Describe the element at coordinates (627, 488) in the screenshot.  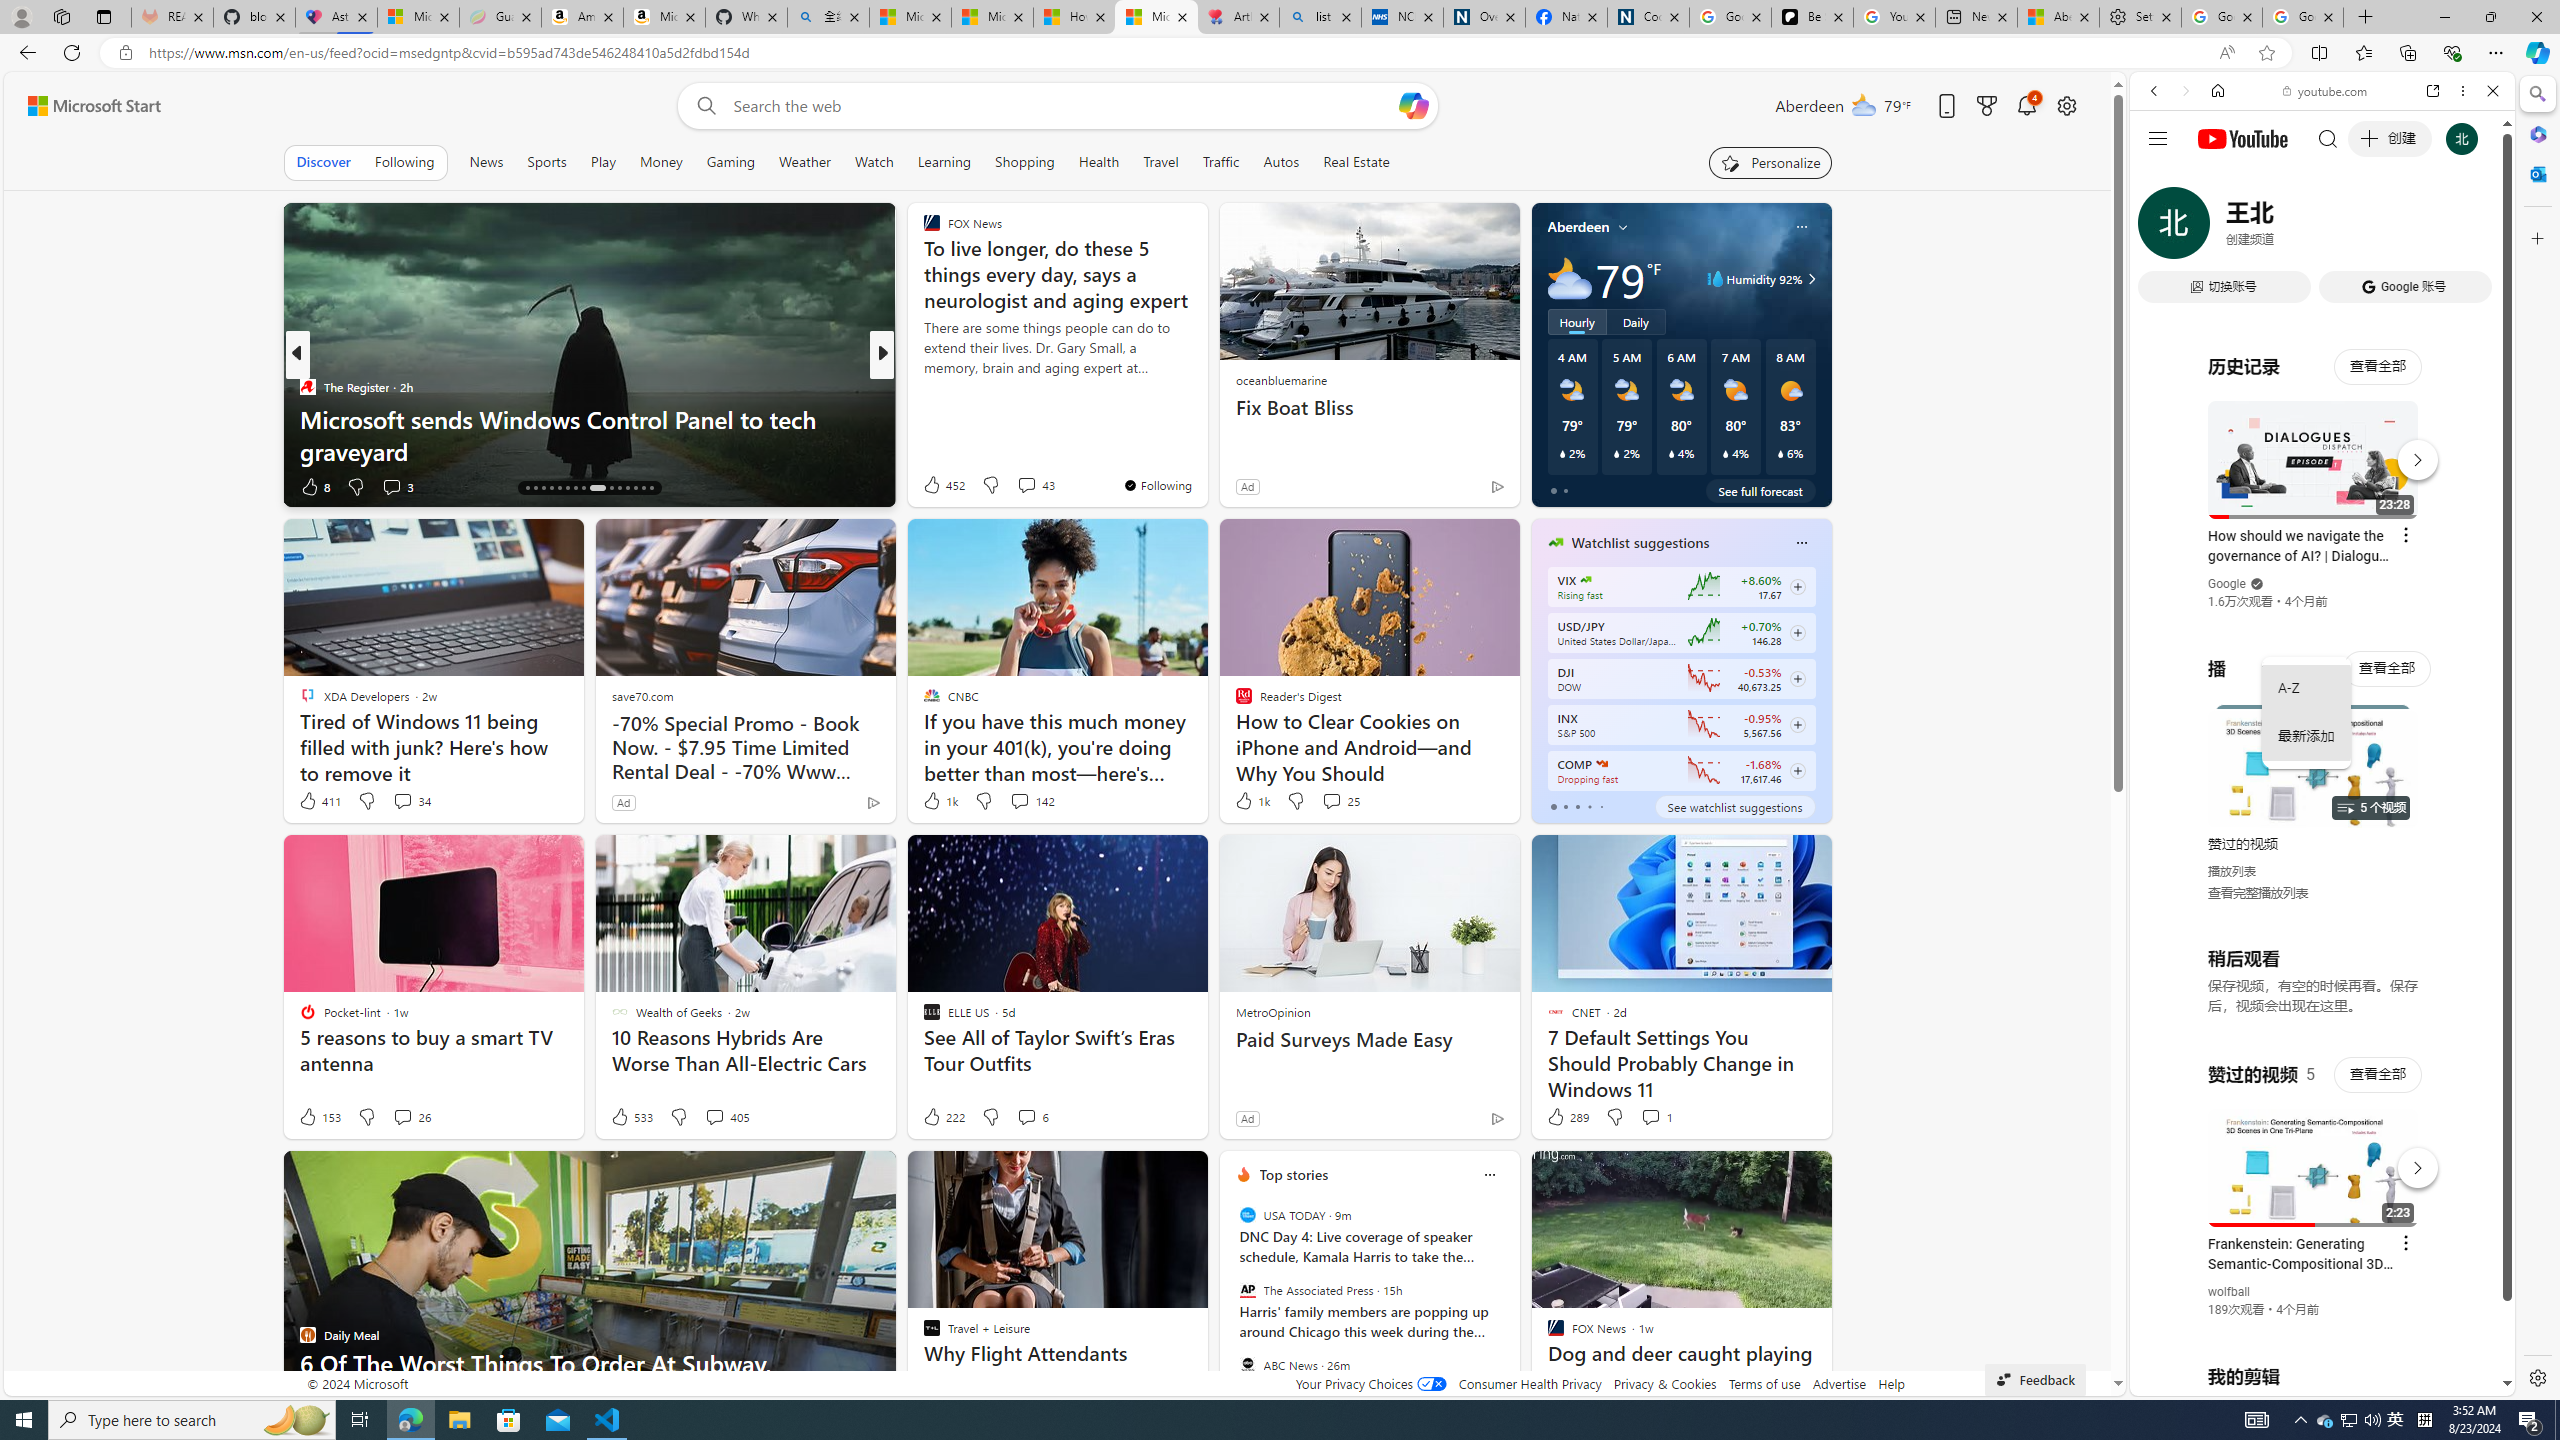
I see `AutomationID: tab-27` at that location.